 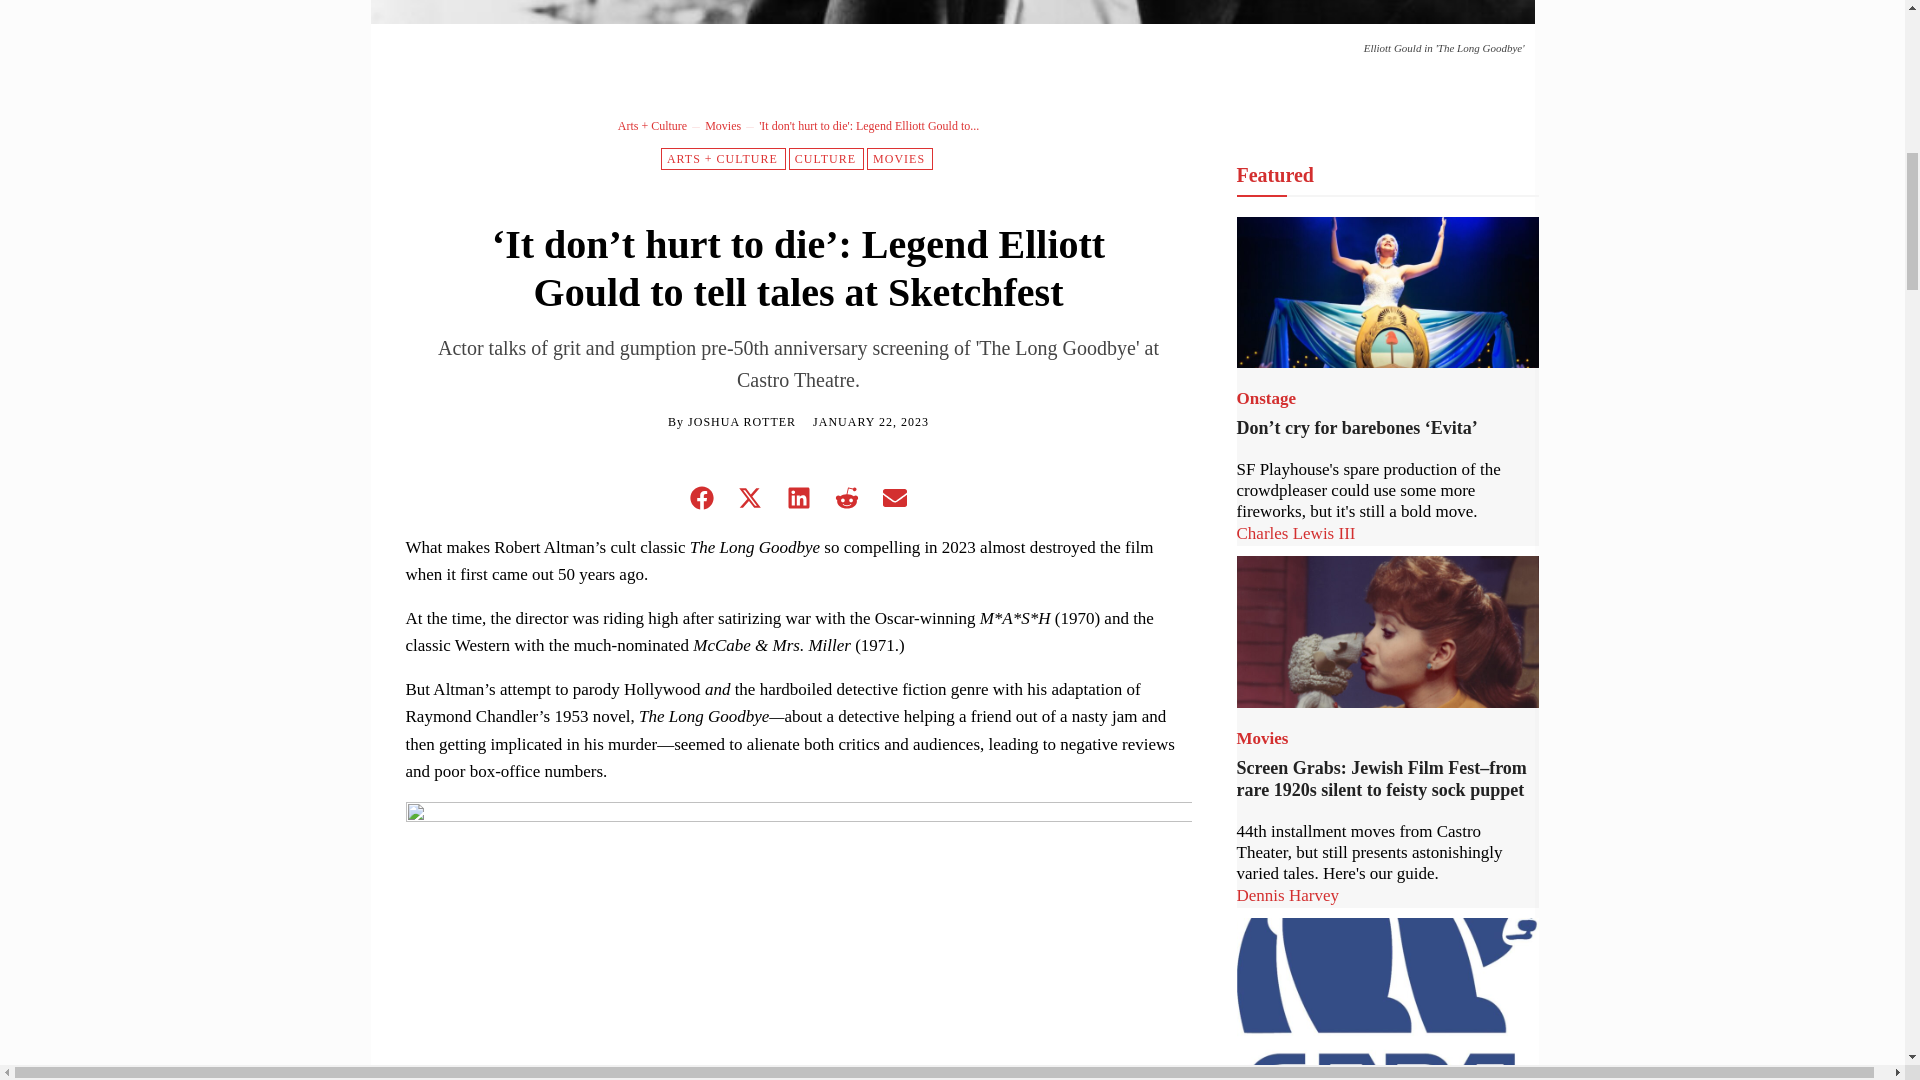 What do you see at coordinates (722, 125) in the screenshot?
I see `View all posts in Movies` at bounding box center [722, 125].